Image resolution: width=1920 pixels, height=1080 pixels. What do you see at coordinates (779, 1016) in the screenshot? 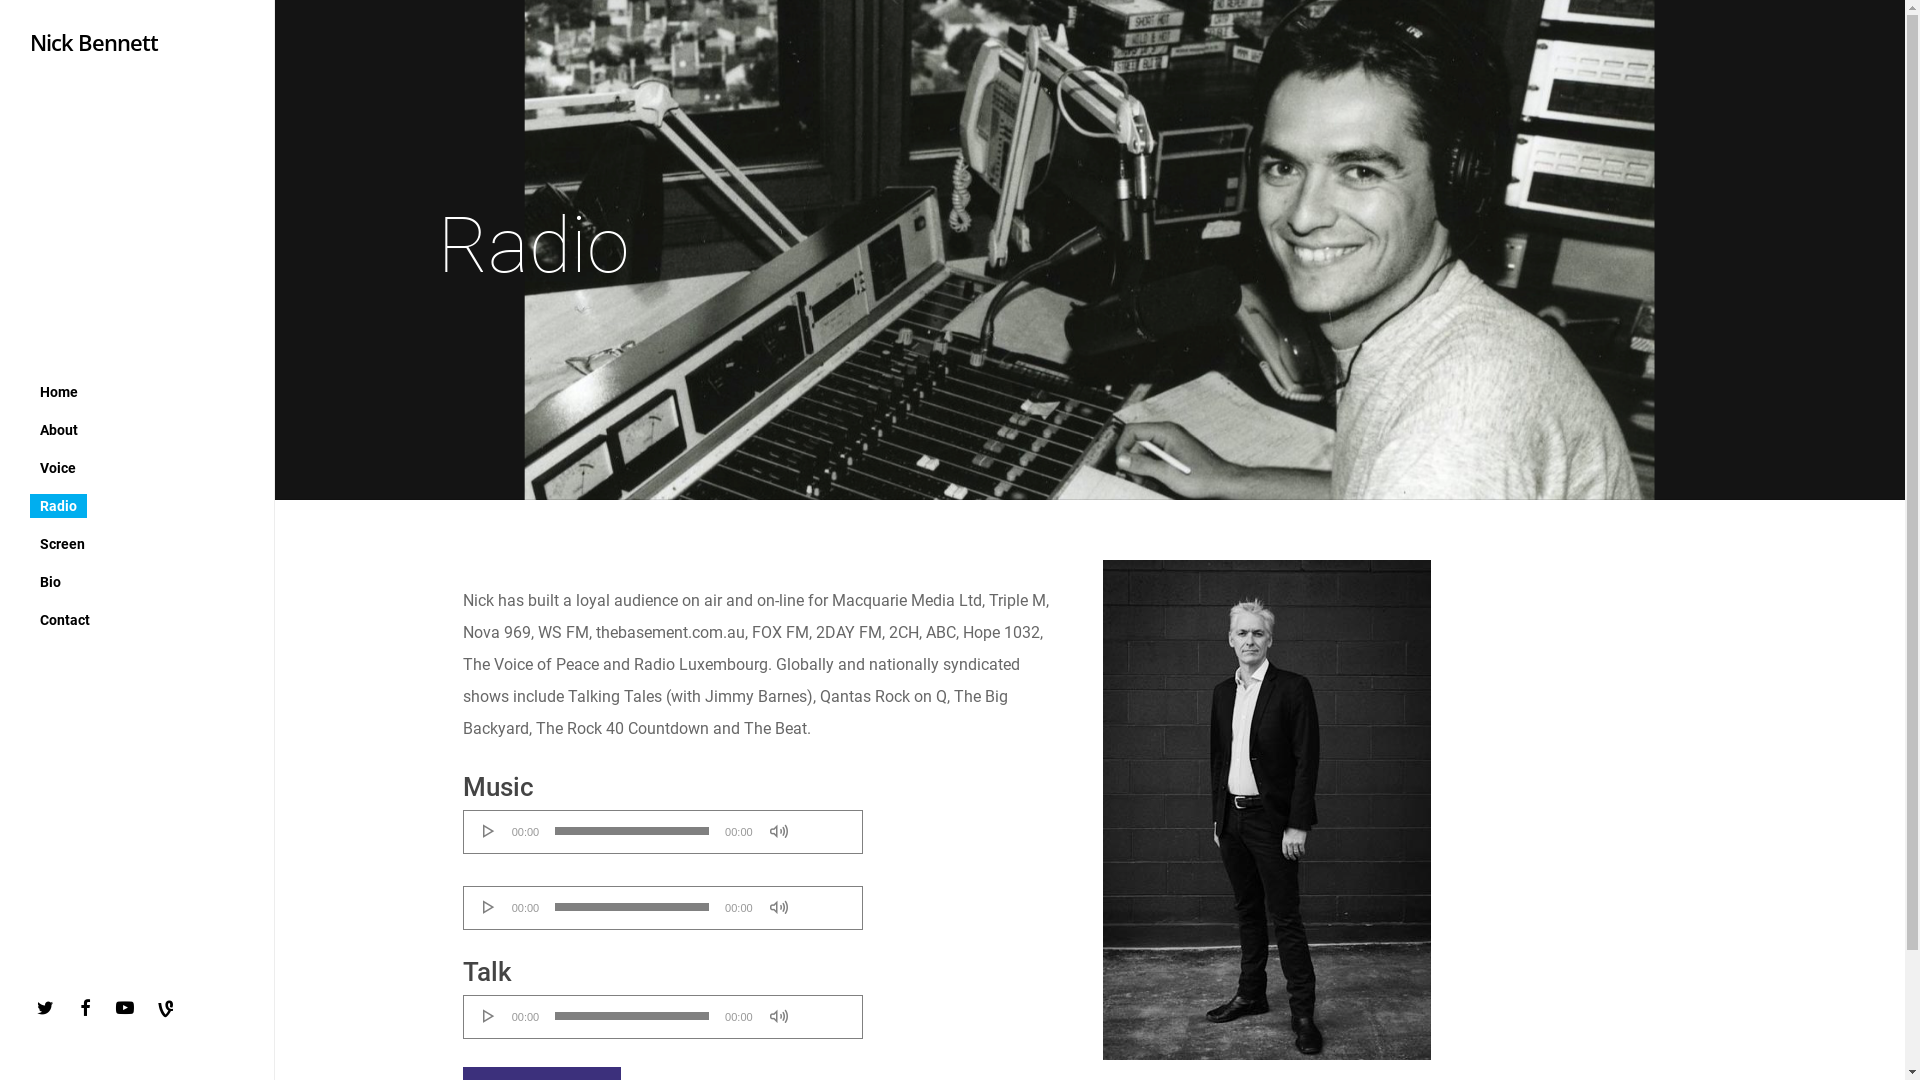
I see `Mute` at bounding box center [779, 1016].